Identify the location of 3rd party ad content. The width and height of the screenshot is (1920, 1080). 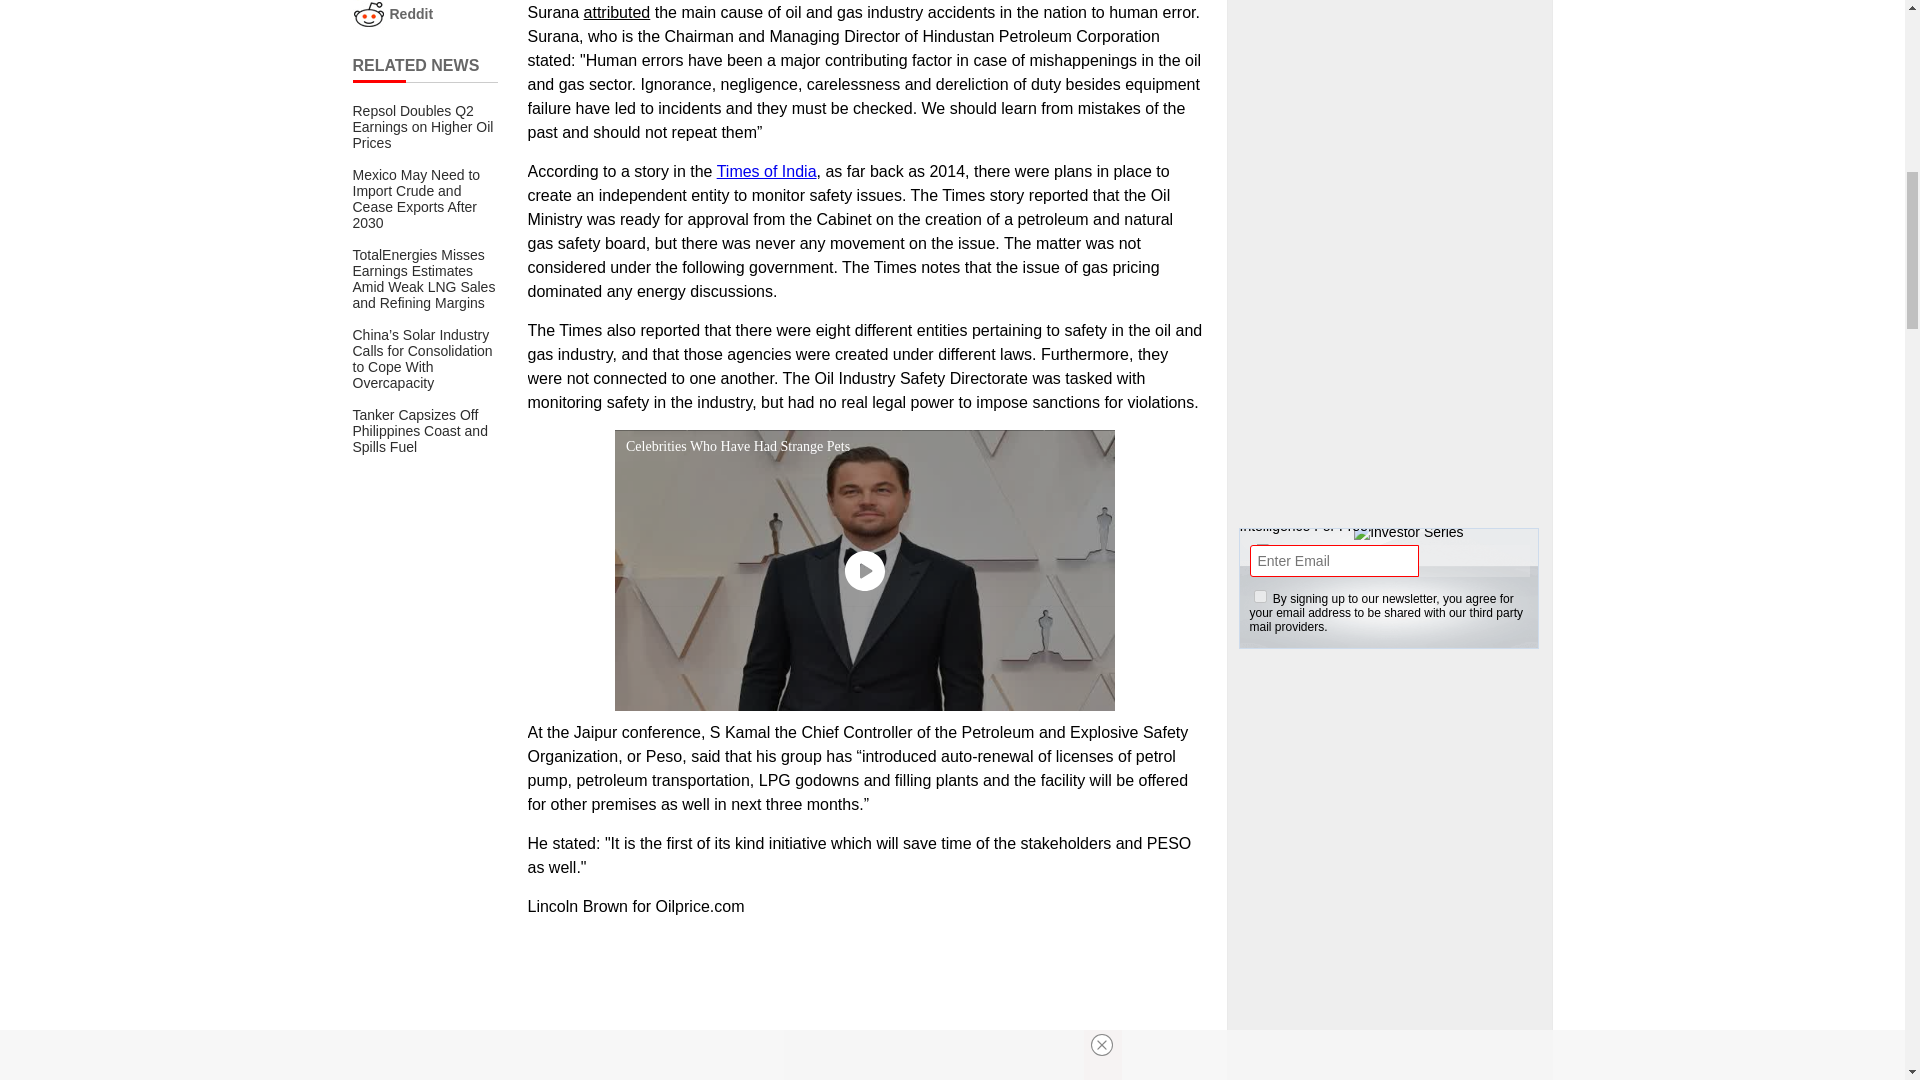
(1390, 348).